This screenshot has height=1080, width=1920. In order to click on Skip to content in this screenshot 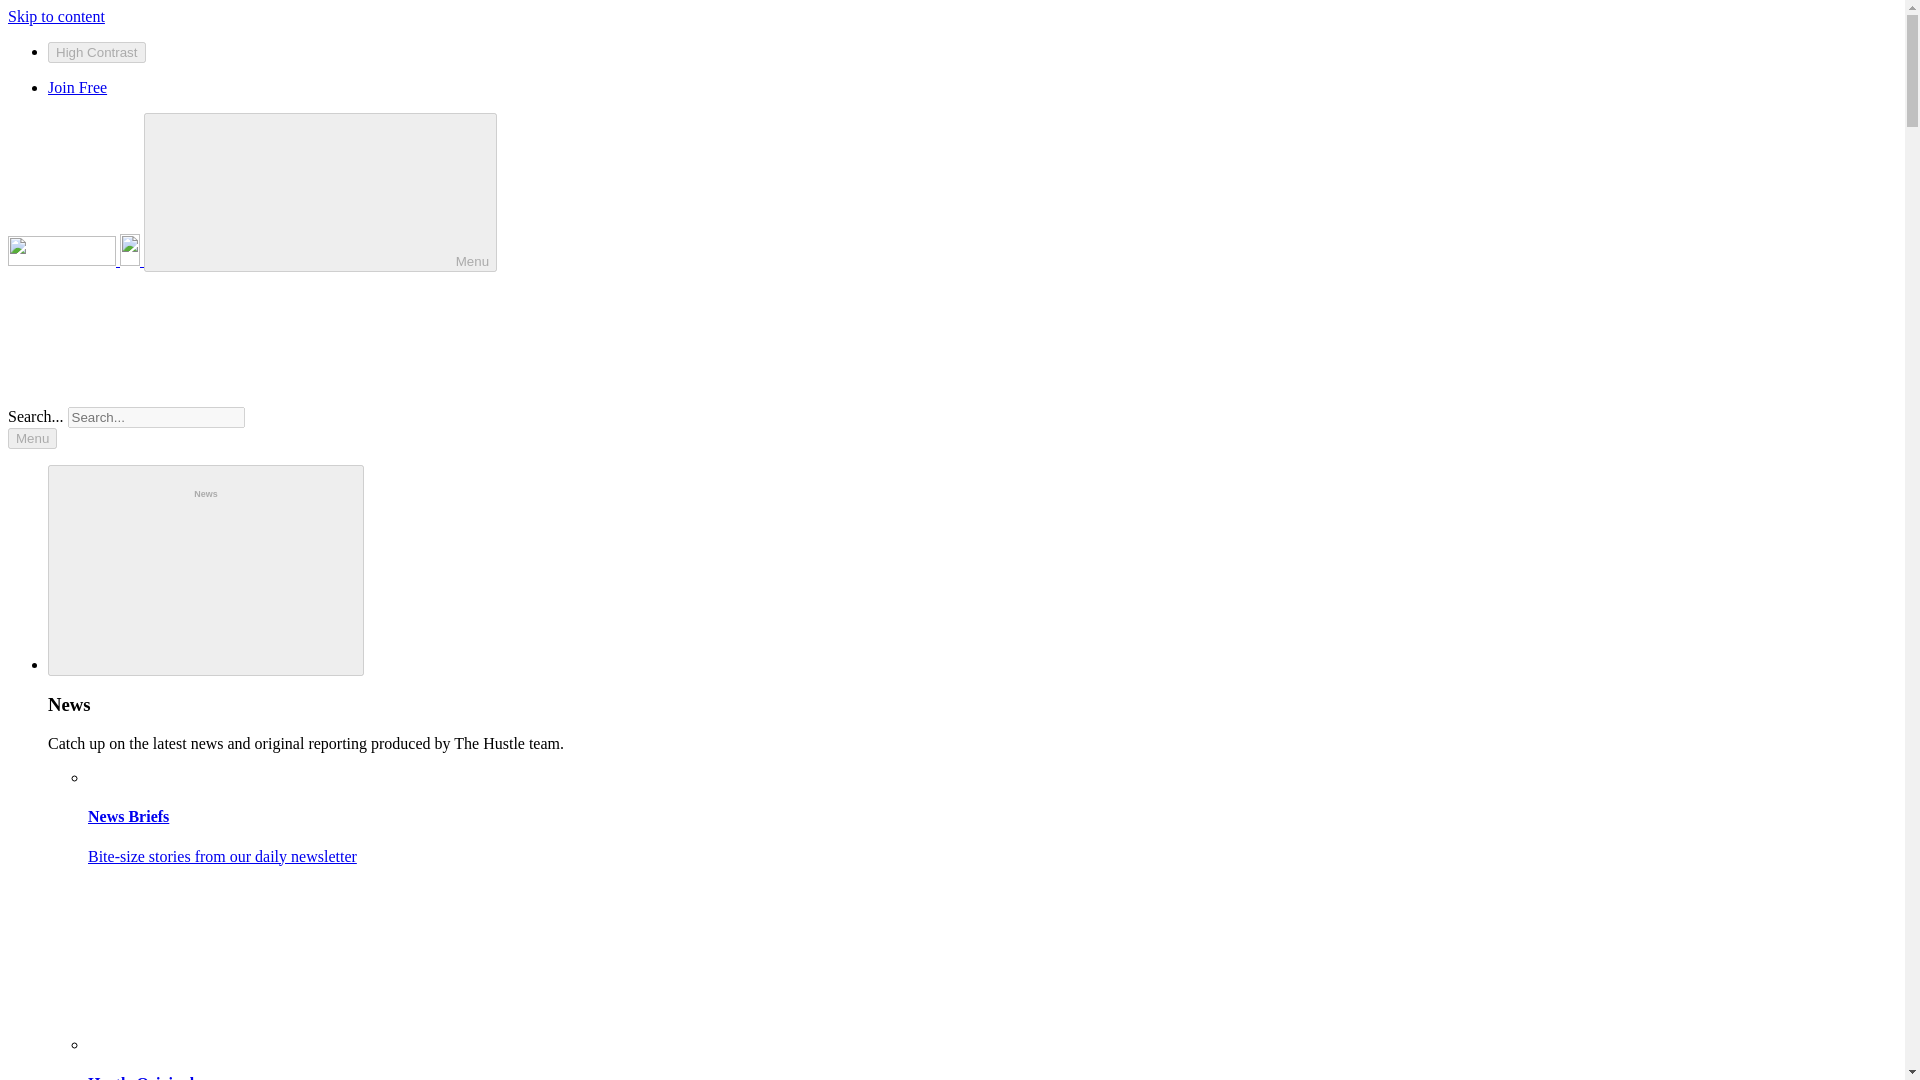, I will do `click(56, 16)`.